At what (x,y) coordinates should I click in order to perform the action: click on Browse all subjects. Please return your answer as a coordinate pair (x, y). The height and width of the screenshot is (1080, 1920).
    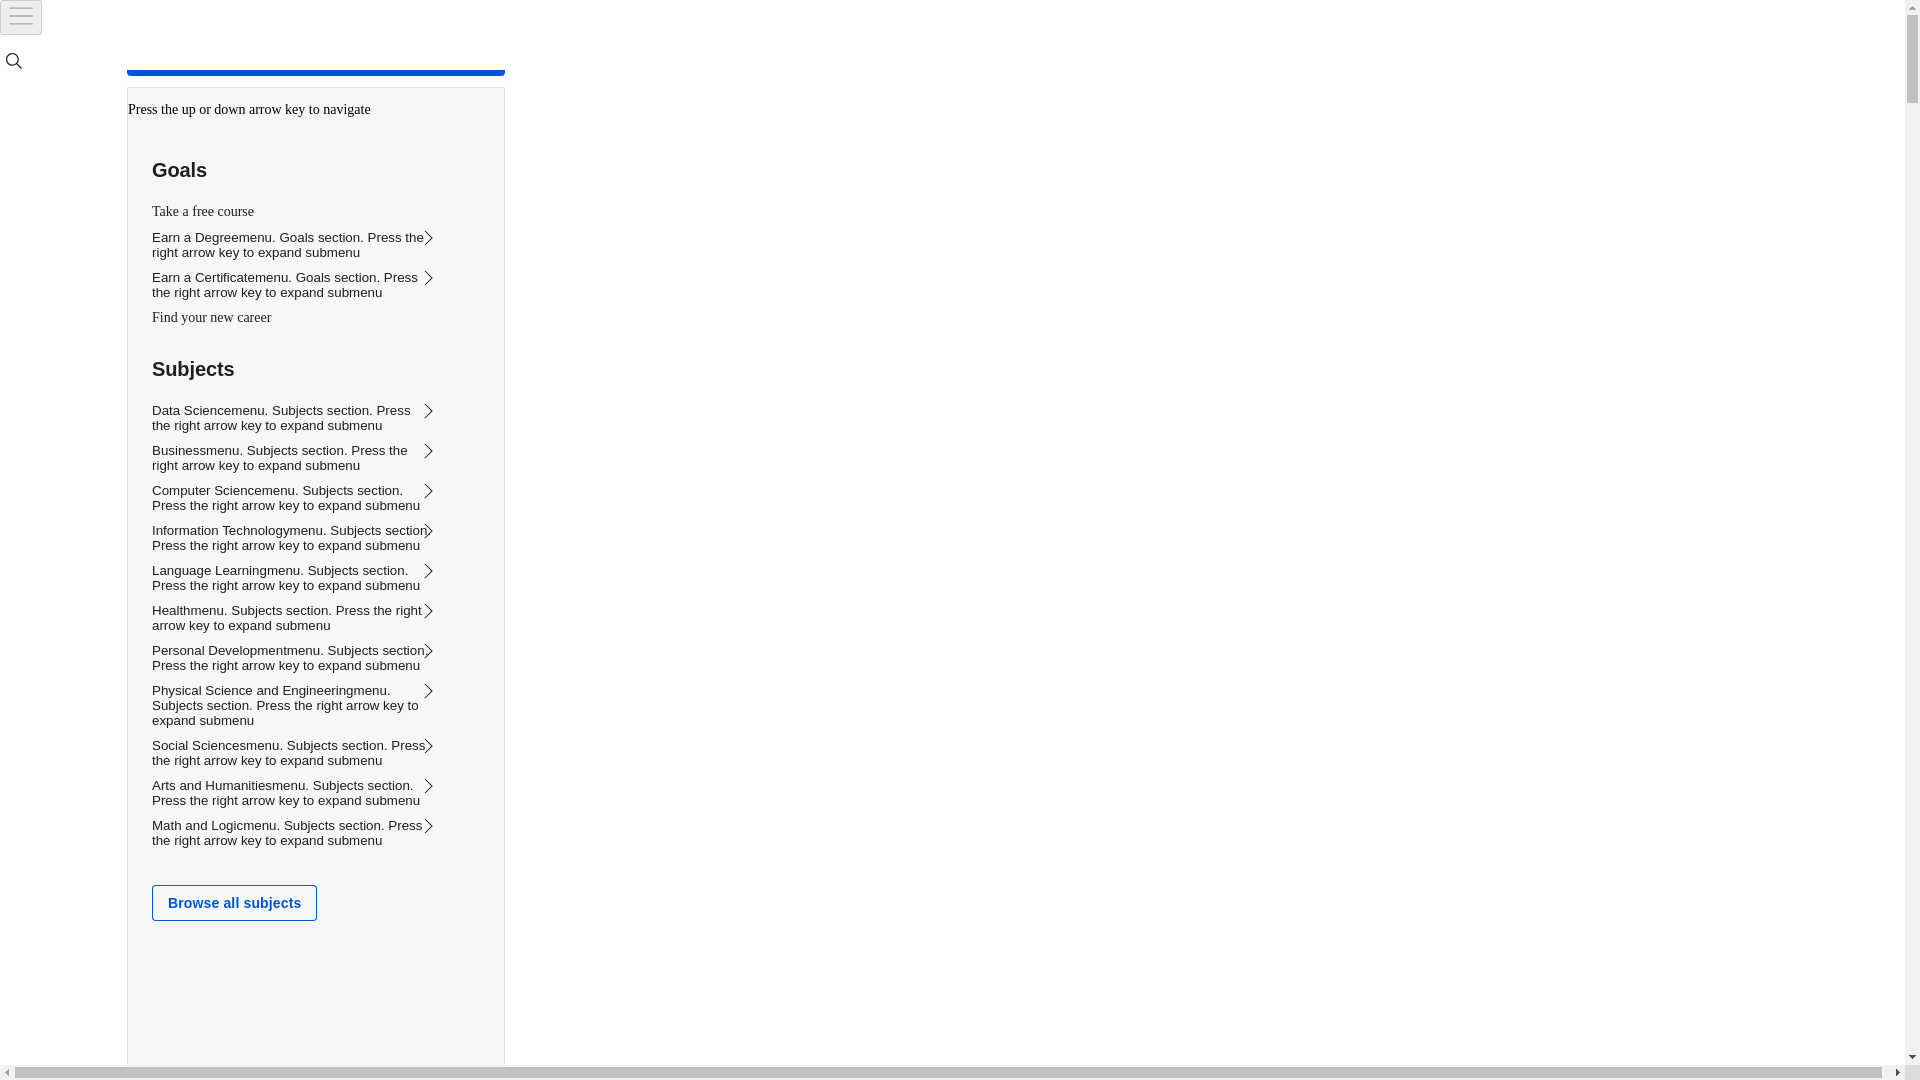
    Looking at the image, I should click on (795, 871).